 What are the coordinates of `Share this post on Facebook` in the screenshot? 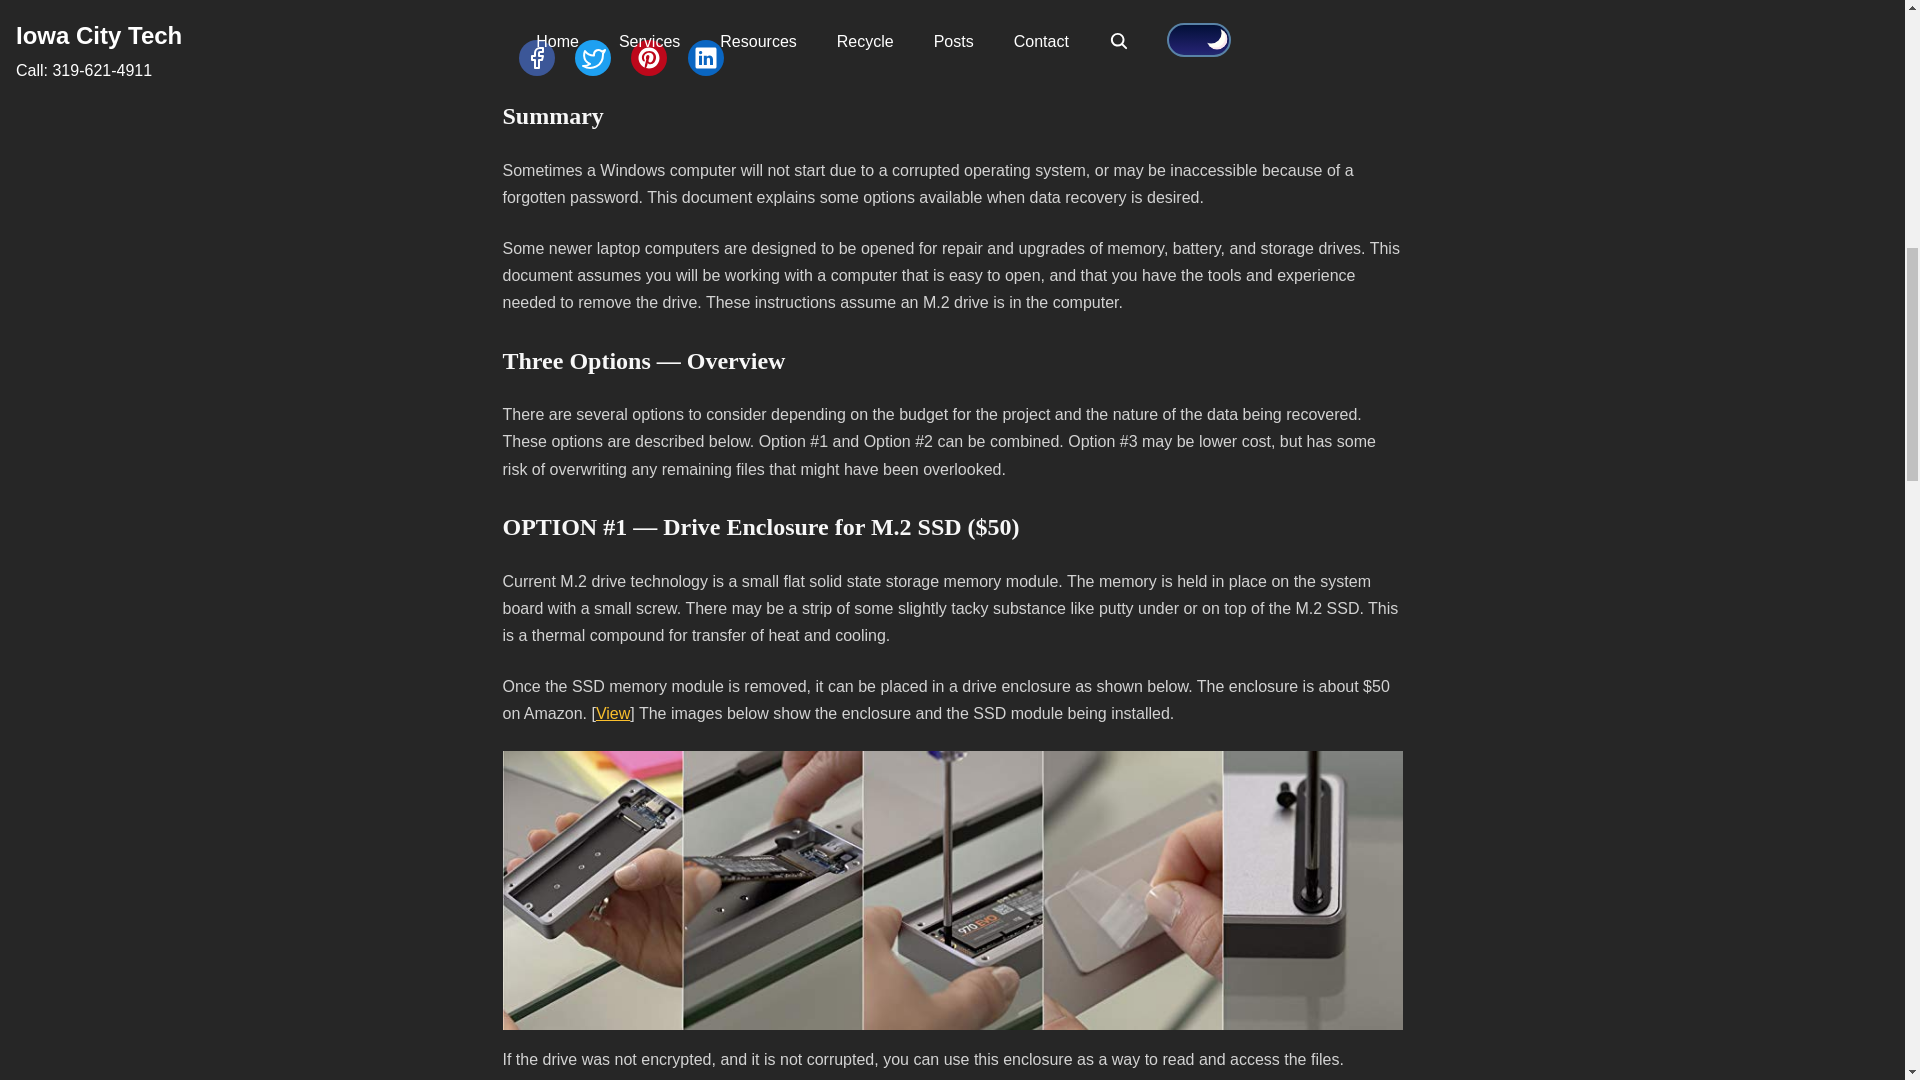 It's located at (536, 57).